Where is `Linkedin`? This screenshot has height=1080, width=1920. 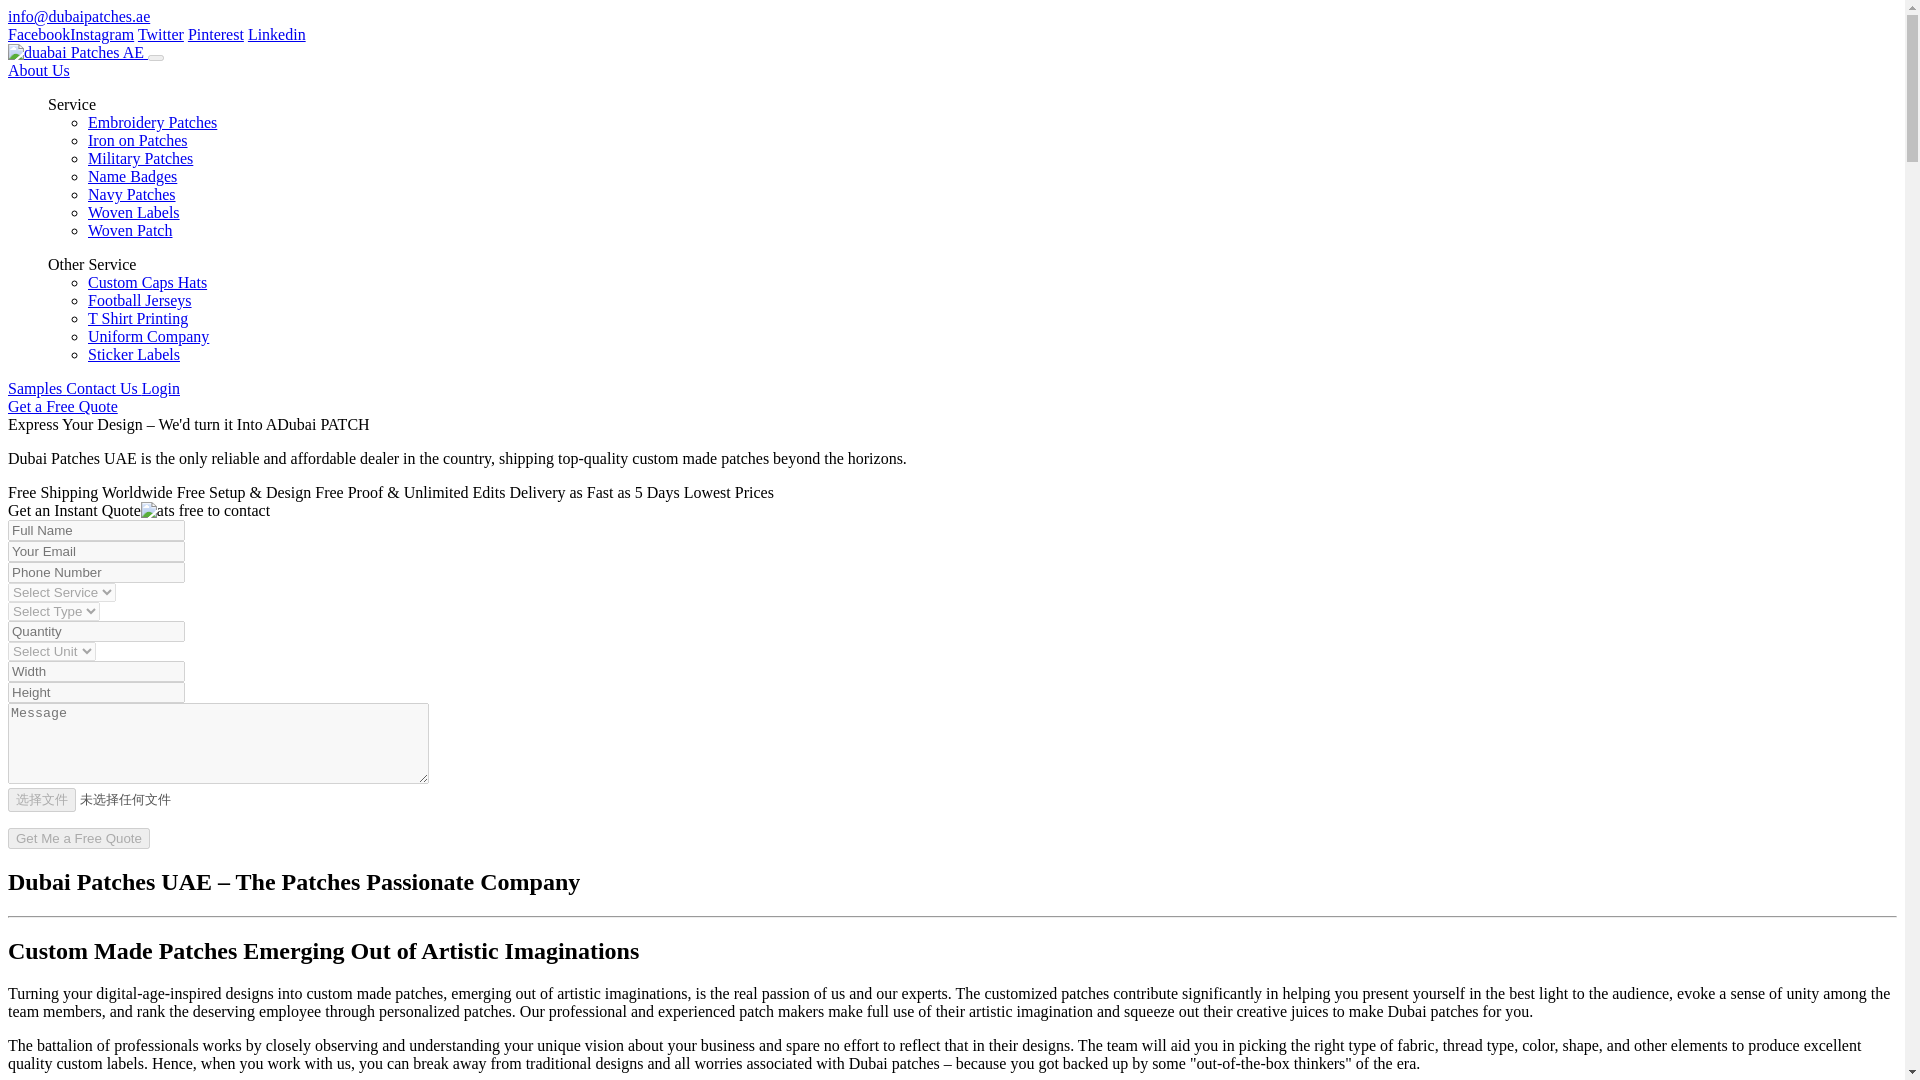
Linkedin is located at coordinates (276, 34).